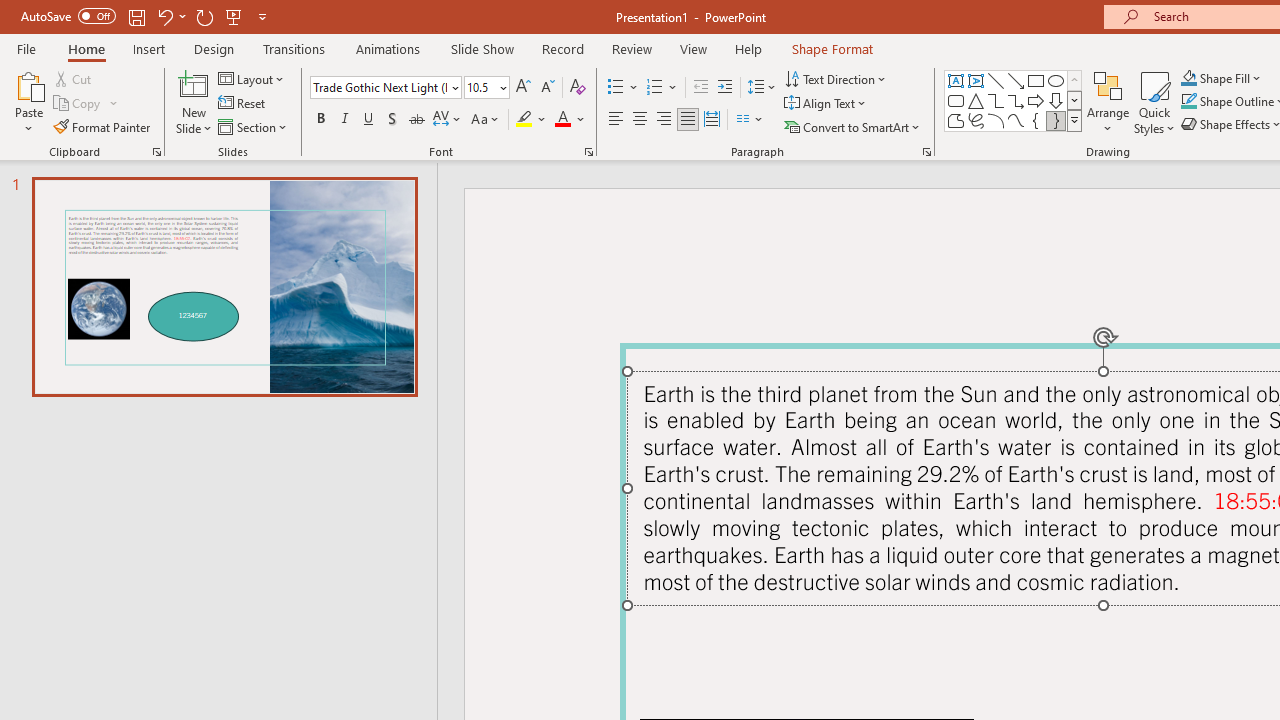 The image size is (1280, 720). I want to click on Quick Styles, so click(1154, 102).